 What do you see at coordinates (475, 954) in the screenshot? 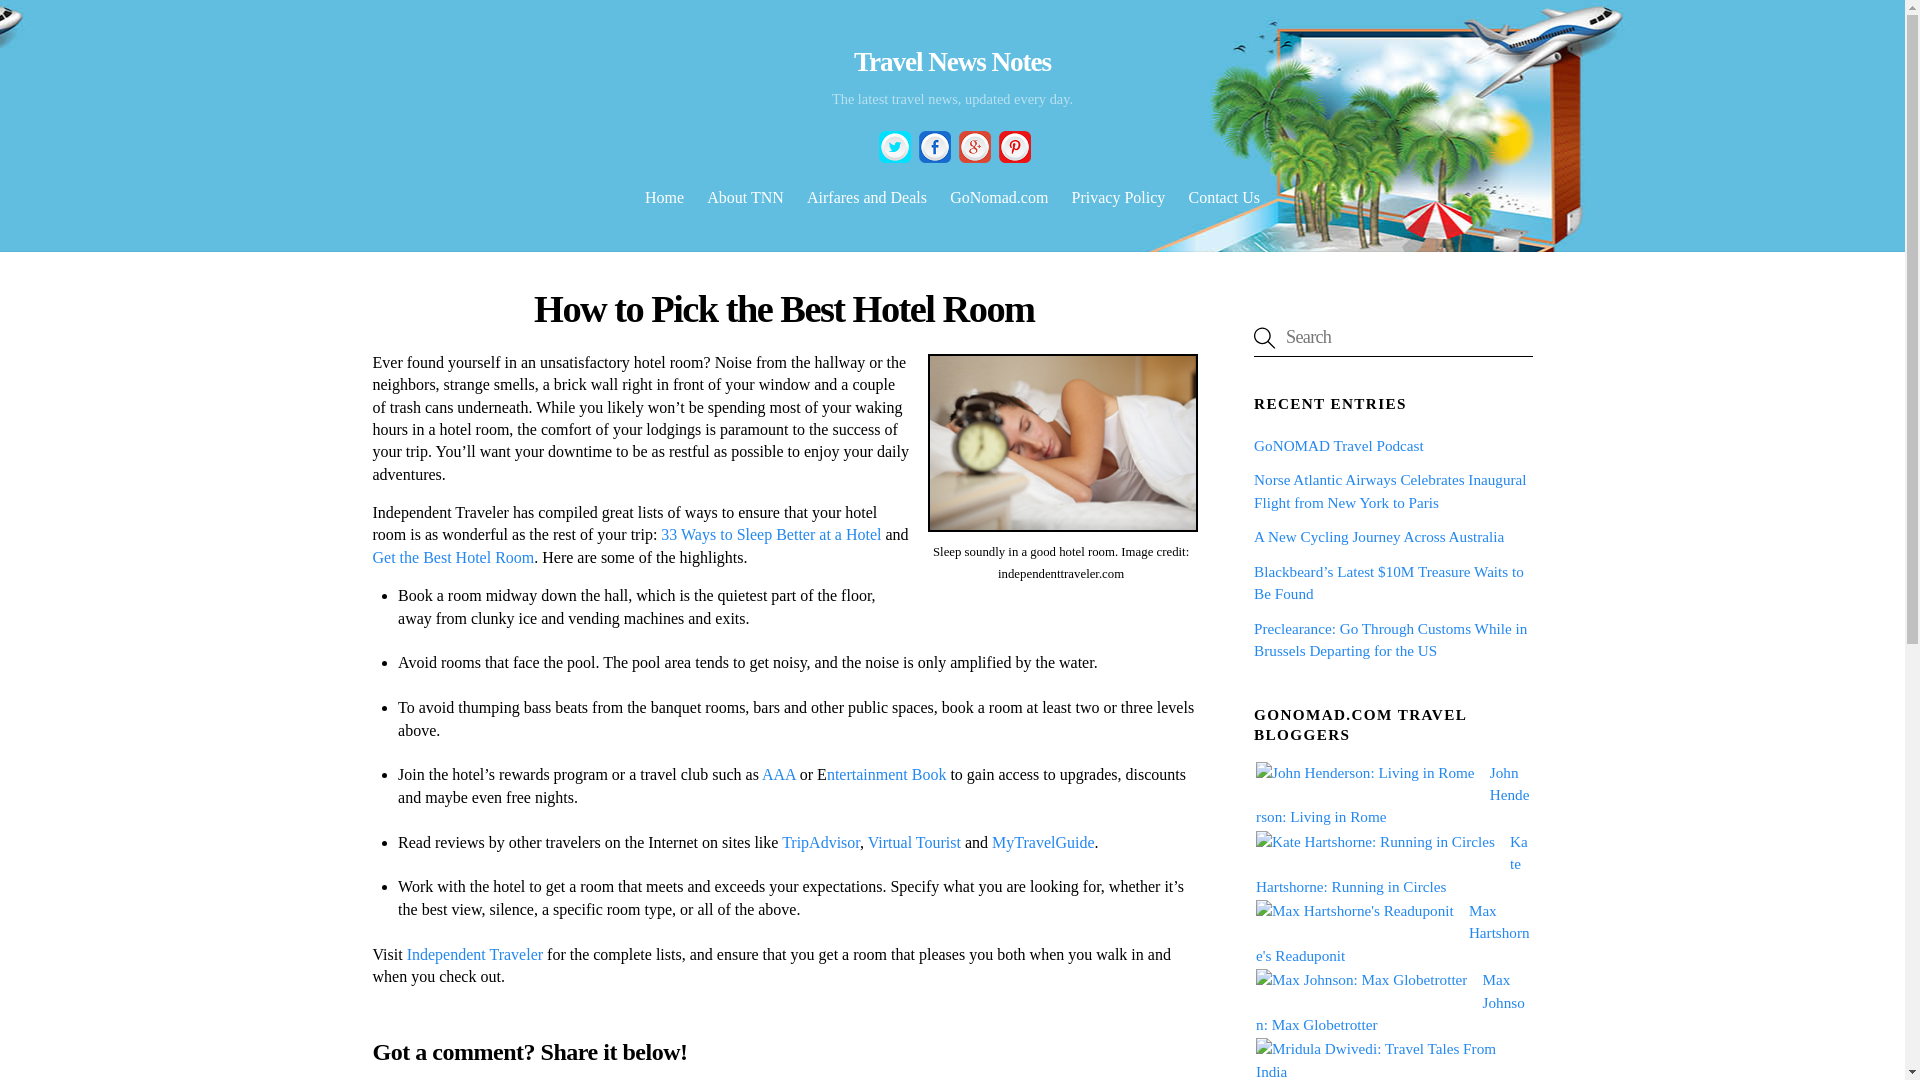
I see `Independent Traveler` at bounding box center [475, 954].